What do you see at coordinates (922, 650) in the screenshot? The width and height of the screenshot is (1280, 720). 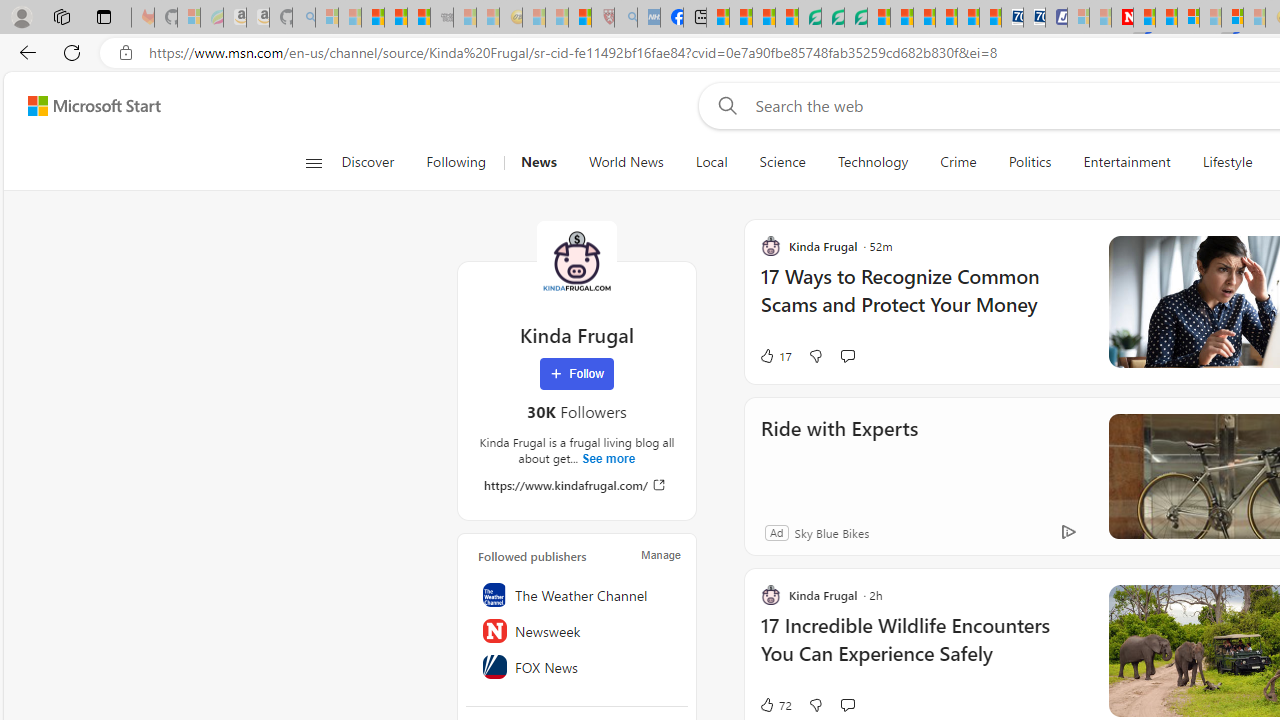 I see `17 Incredible Wildlife Encounters You Can Experience Safely` at bounding box center [922, 650].